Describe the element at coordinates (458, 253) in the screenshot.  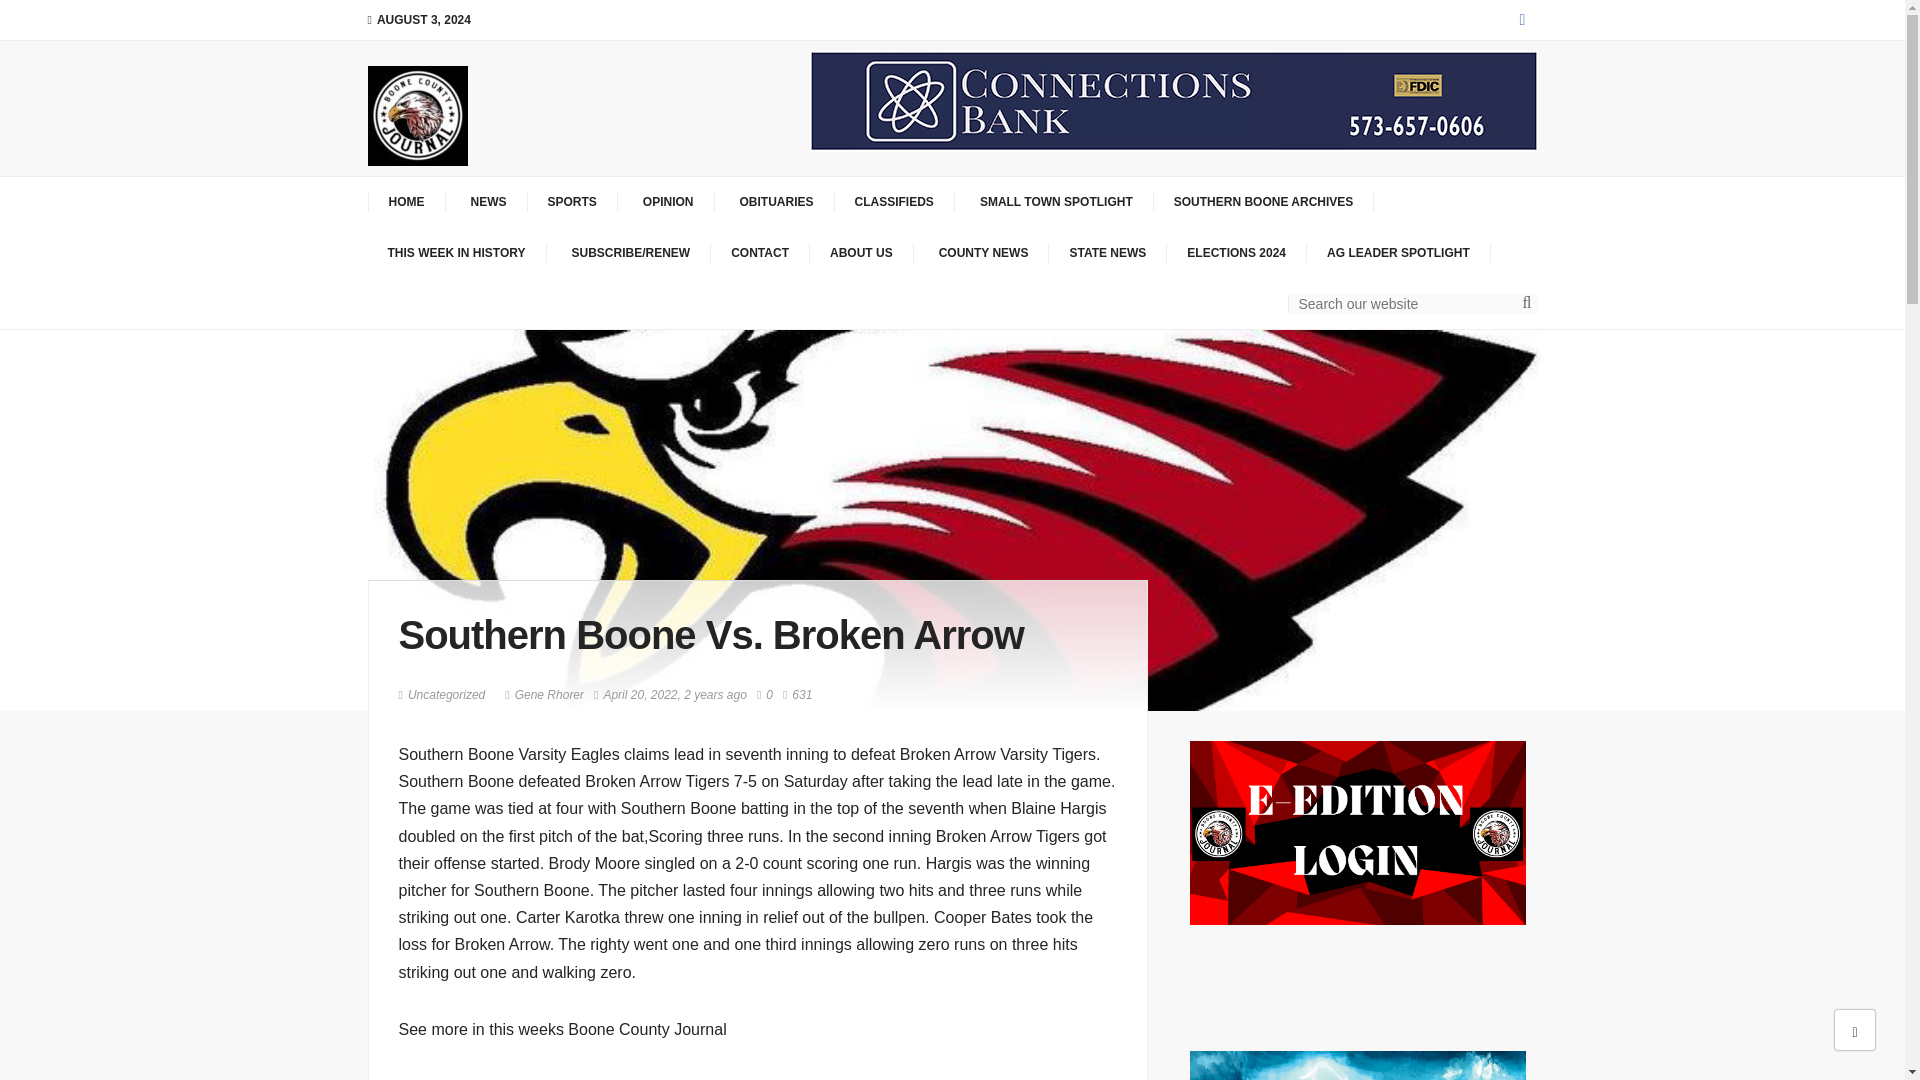
I see `THIS WEEK IN HISTORY` at that location.